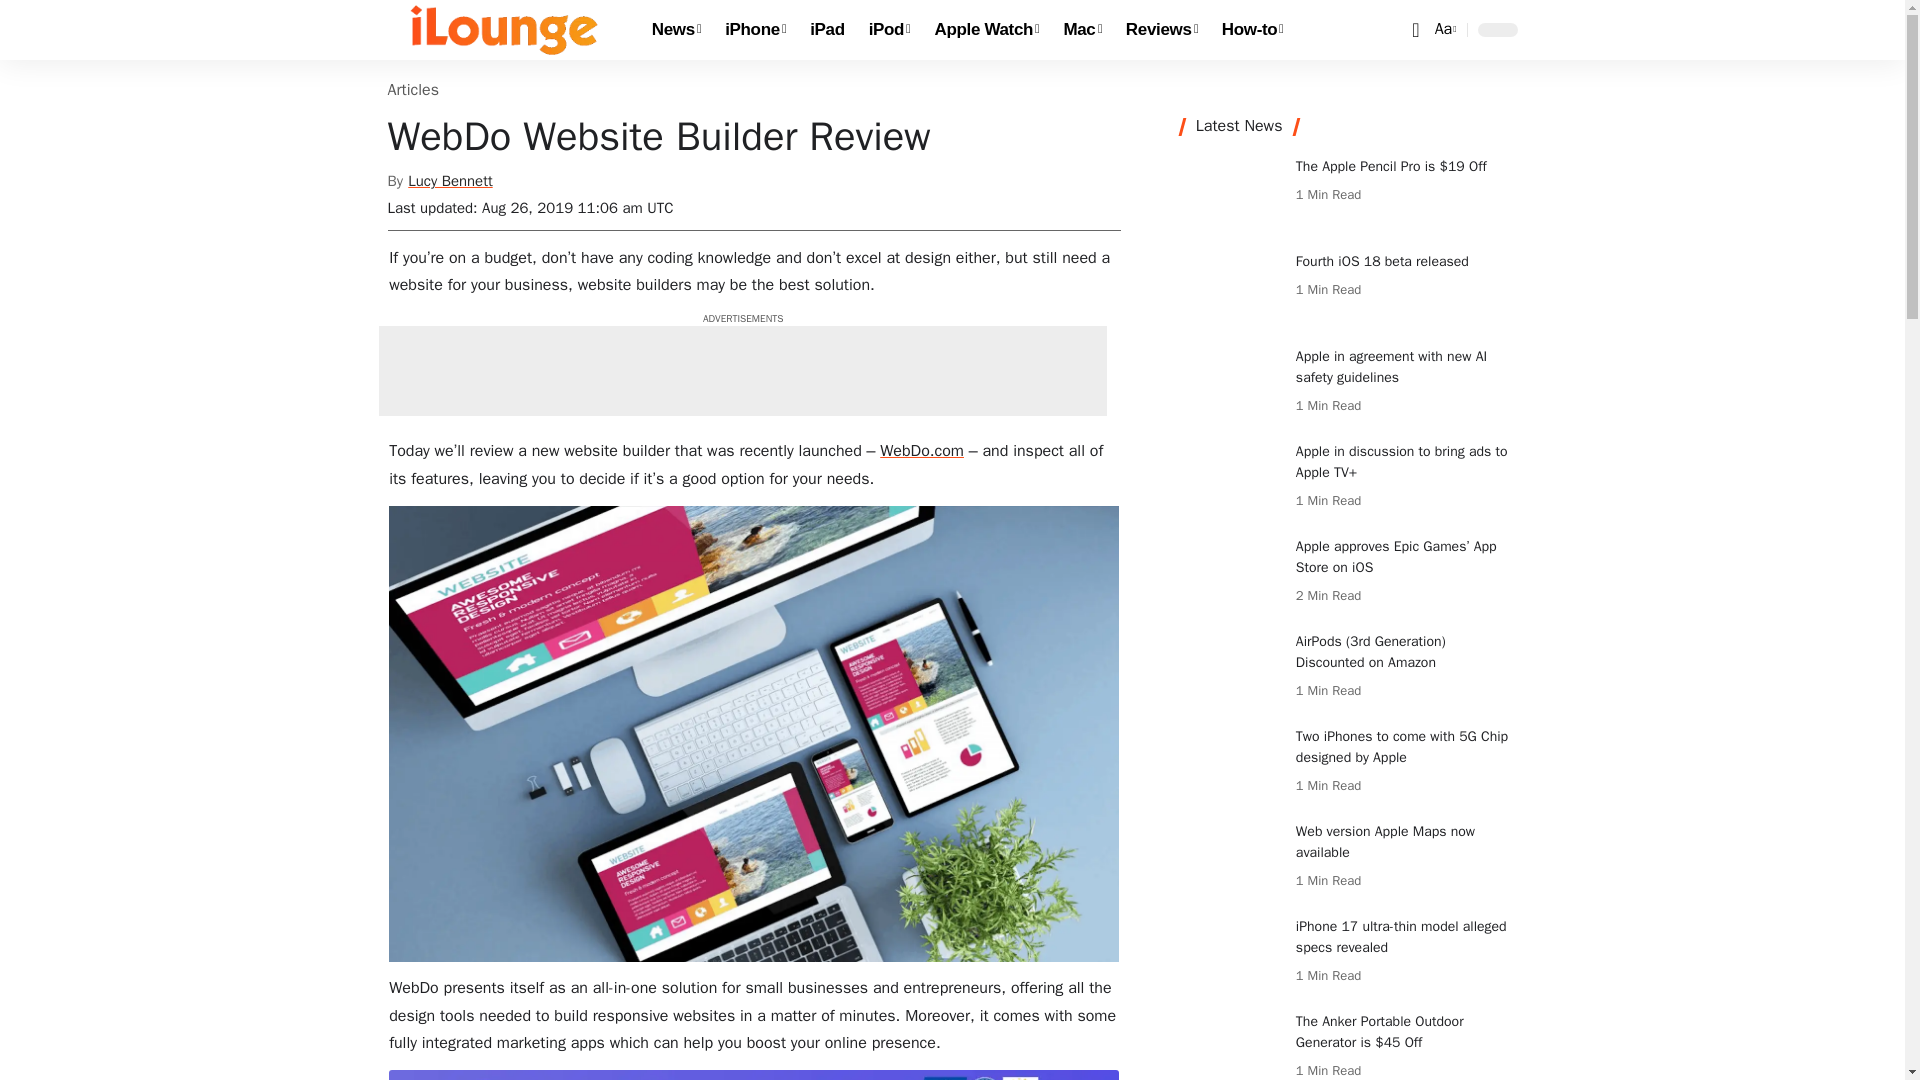 The image size is (1920, 1080). What do you see at coordinates (890, 30) in the screenshot?
I see `Reviews` at bounding box center [890, 30].